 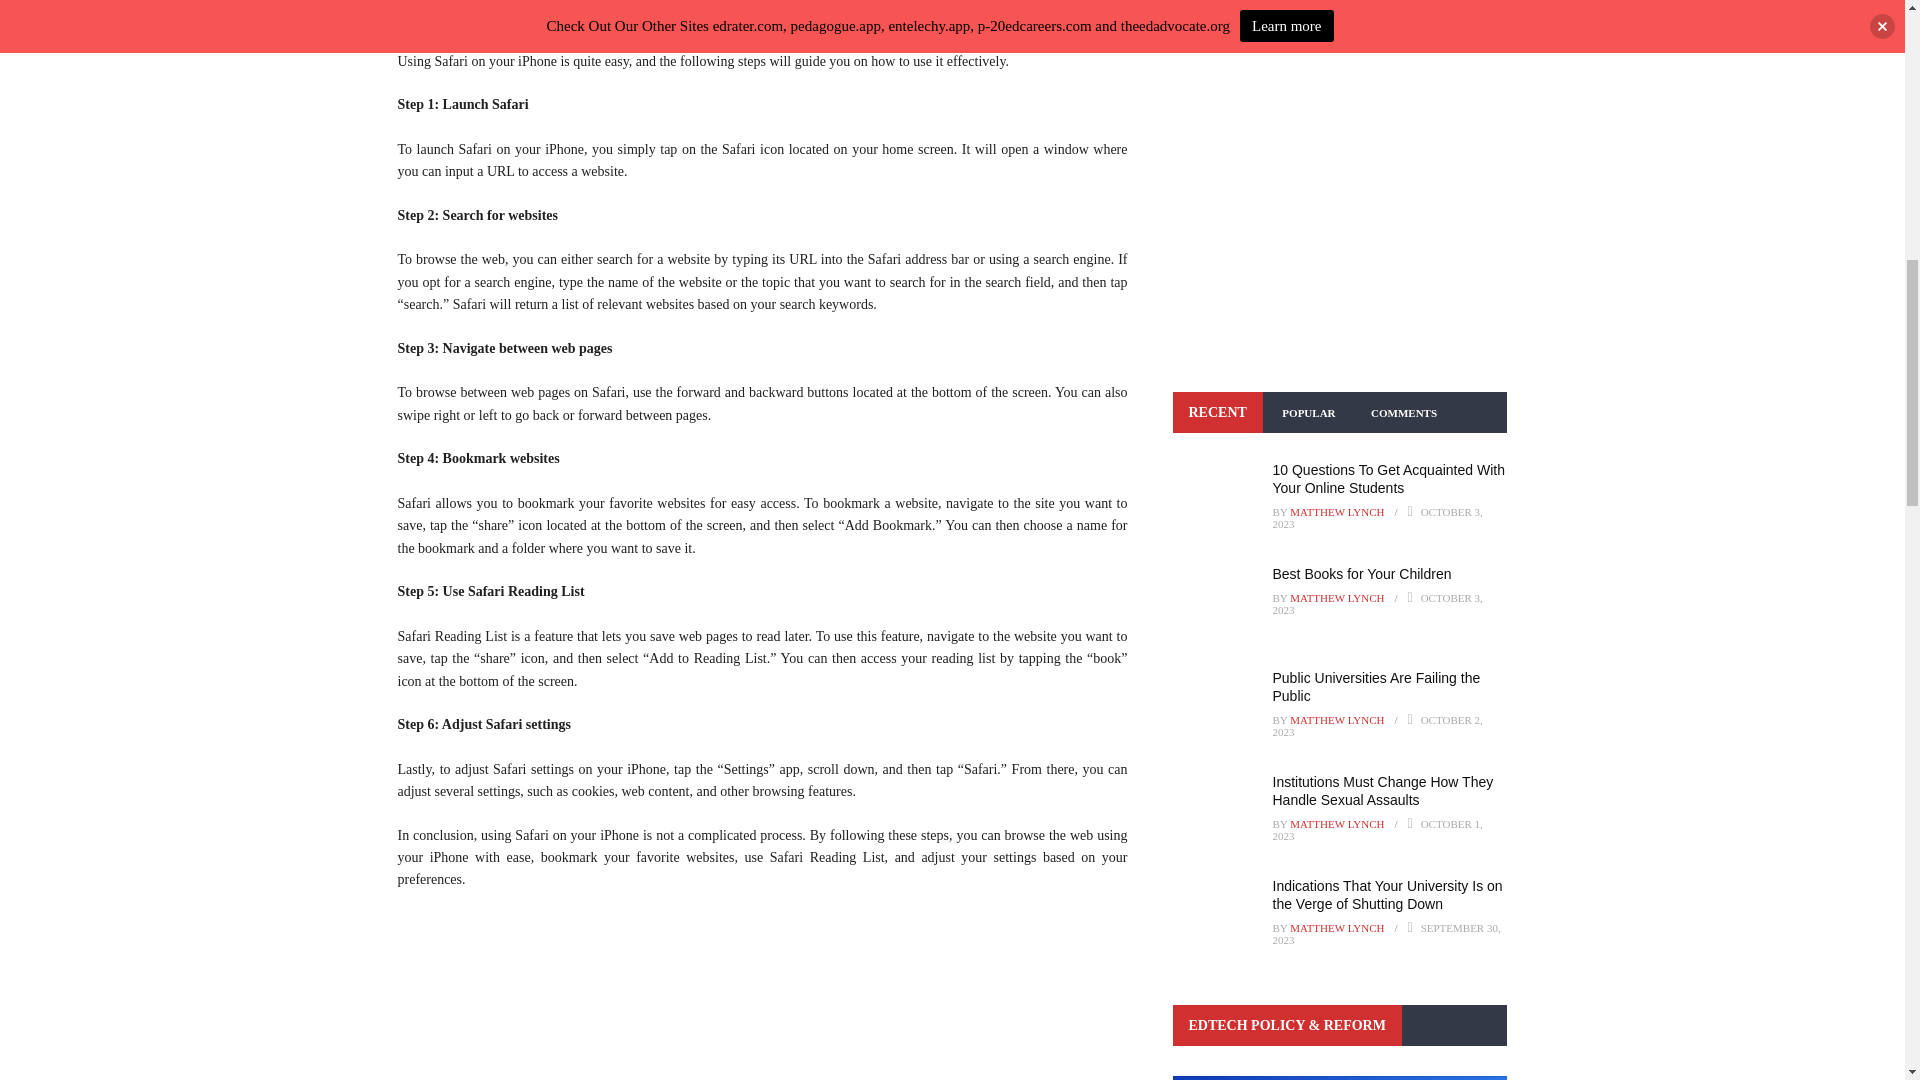 I want to click on Facebook, so click(x=417, y=12).